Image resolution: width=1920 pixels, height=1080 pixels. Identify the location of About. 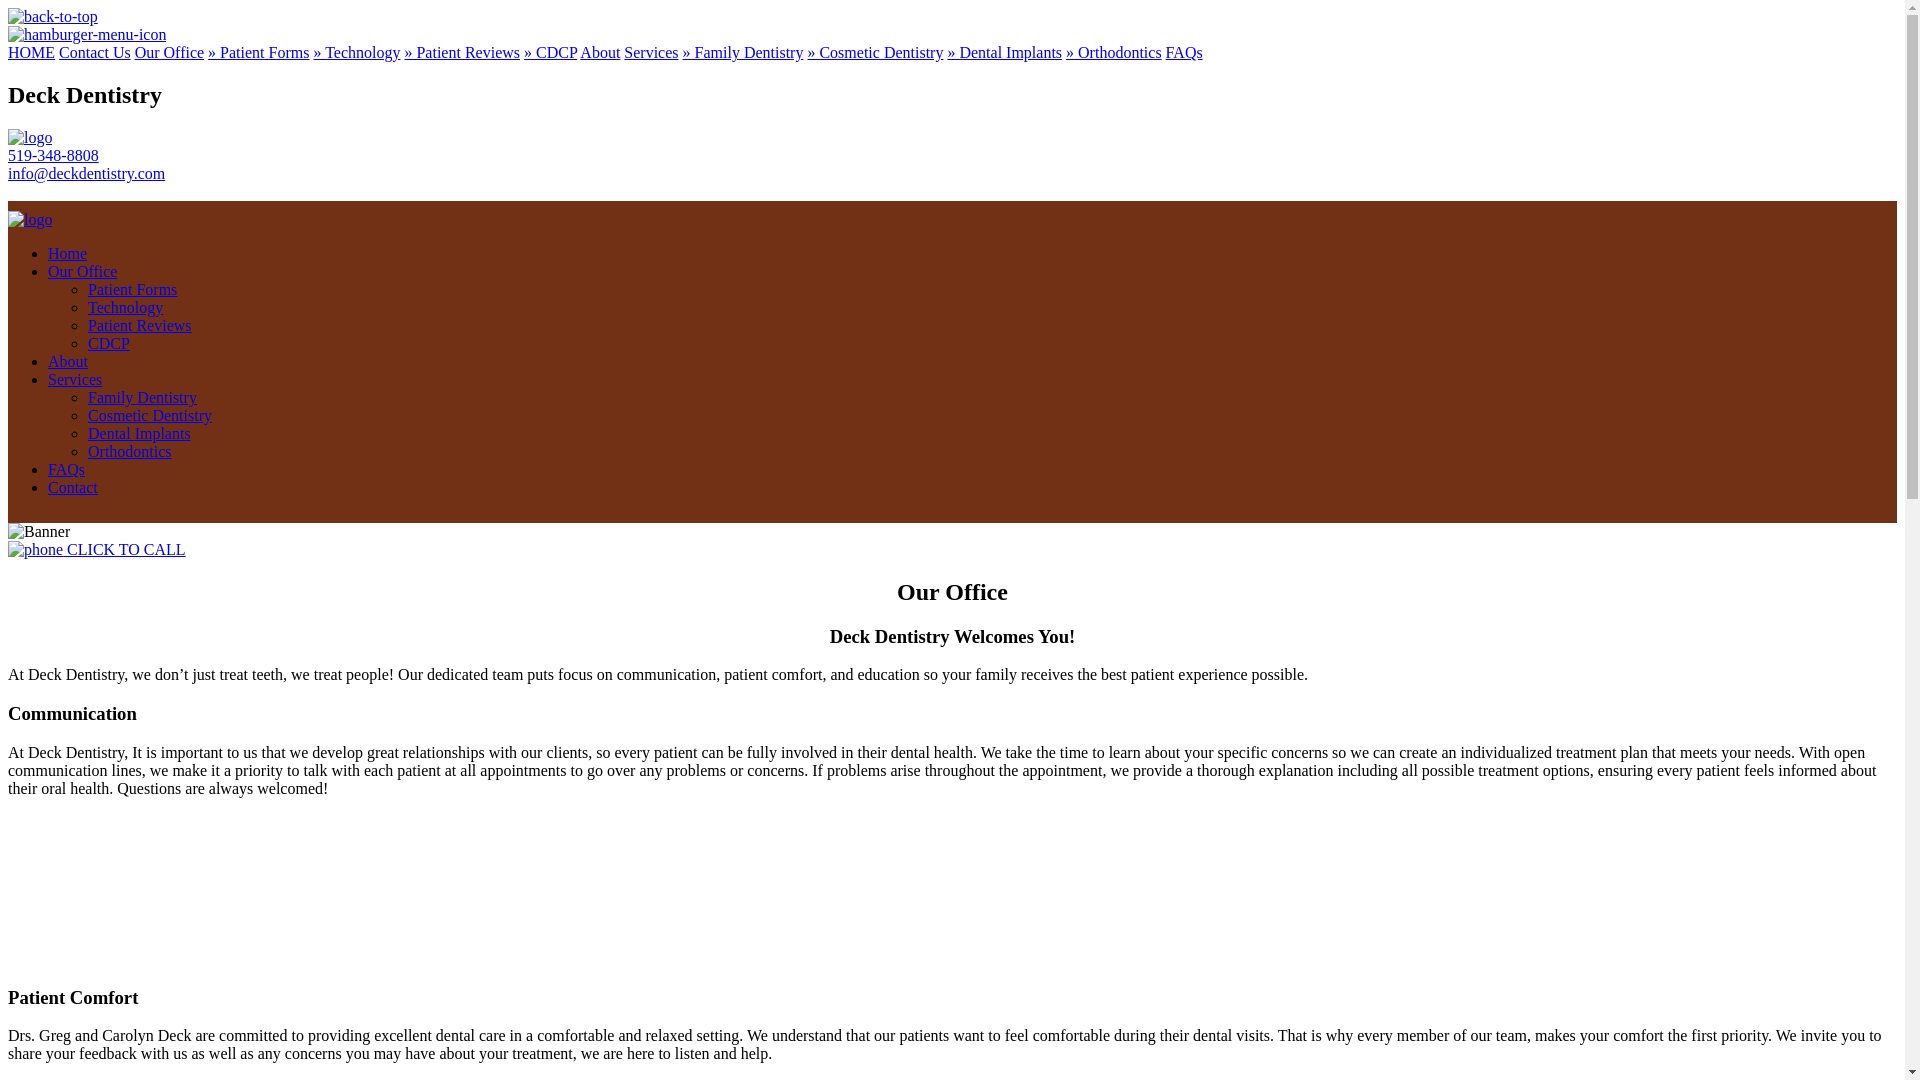
(68, 362).